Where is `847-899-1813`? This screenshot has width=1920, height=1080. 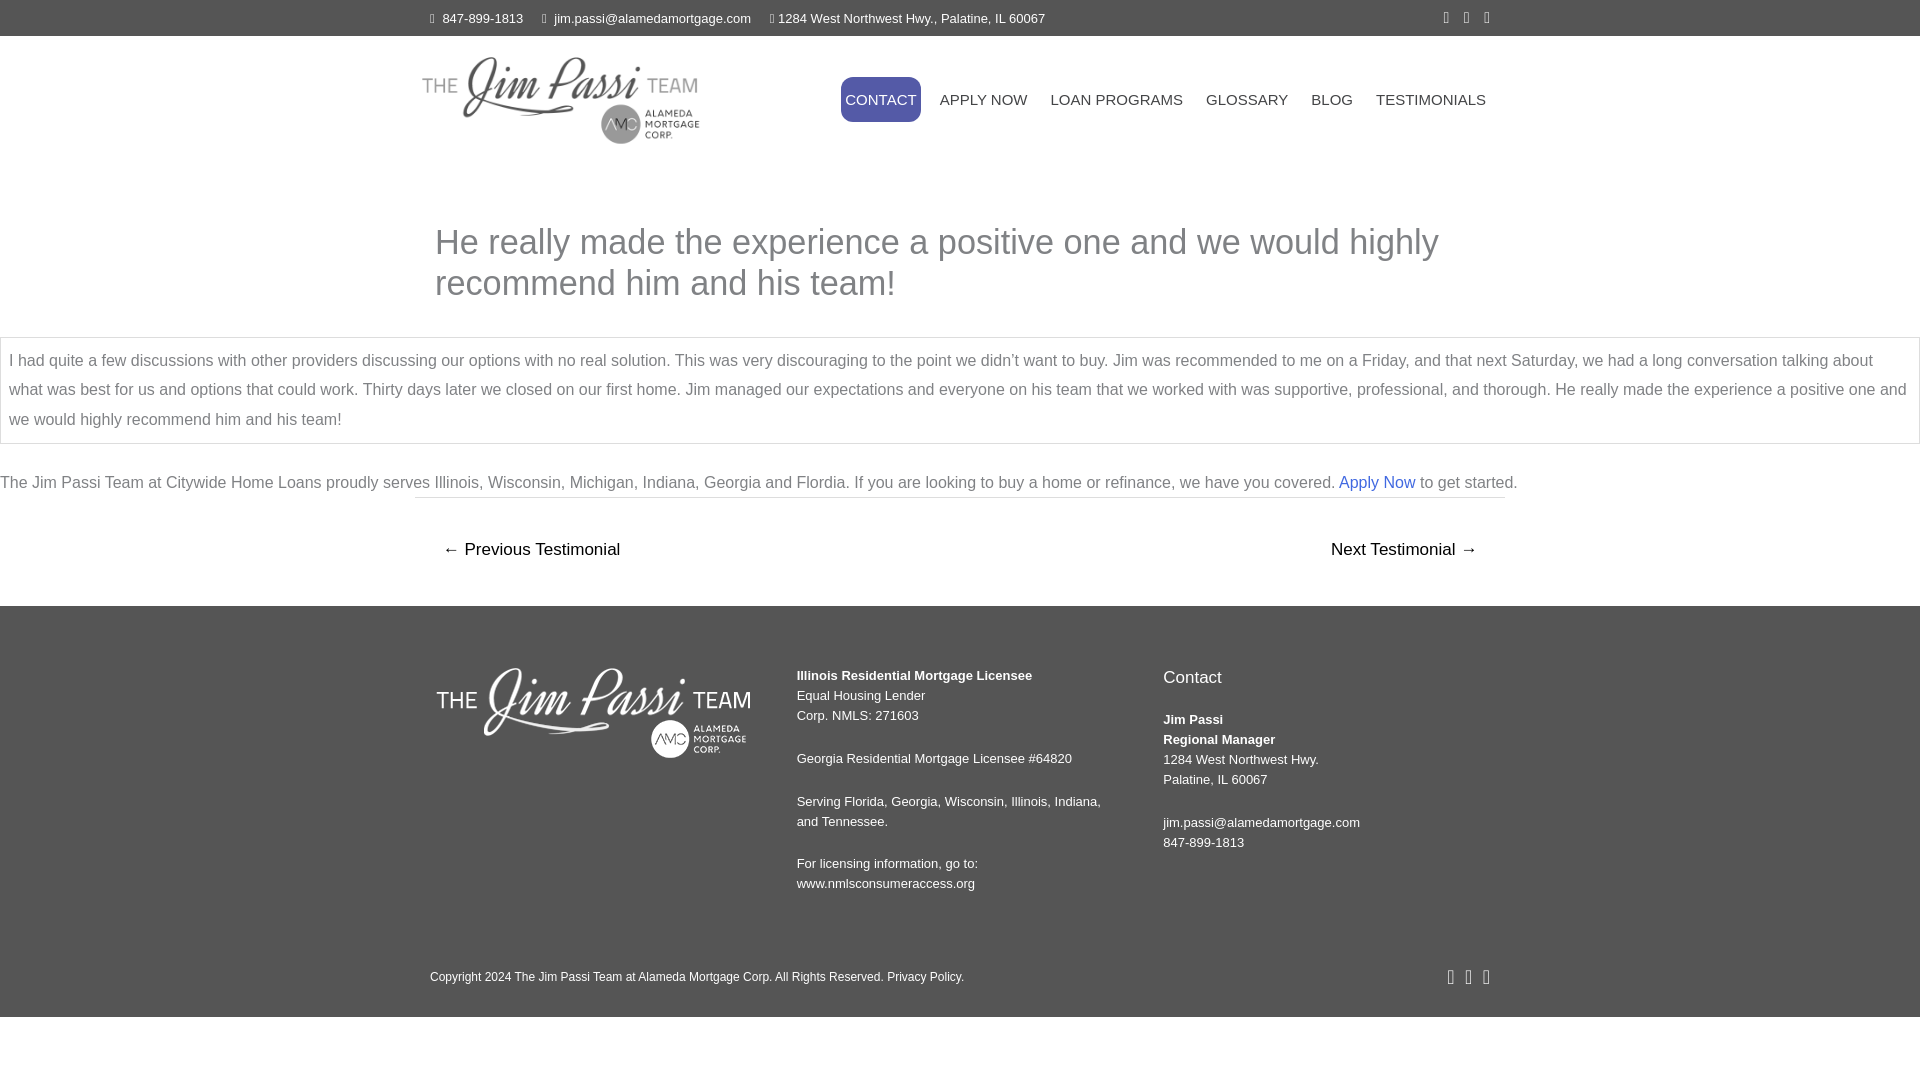
847-899-1813 is located at coordinates (1204, 842).